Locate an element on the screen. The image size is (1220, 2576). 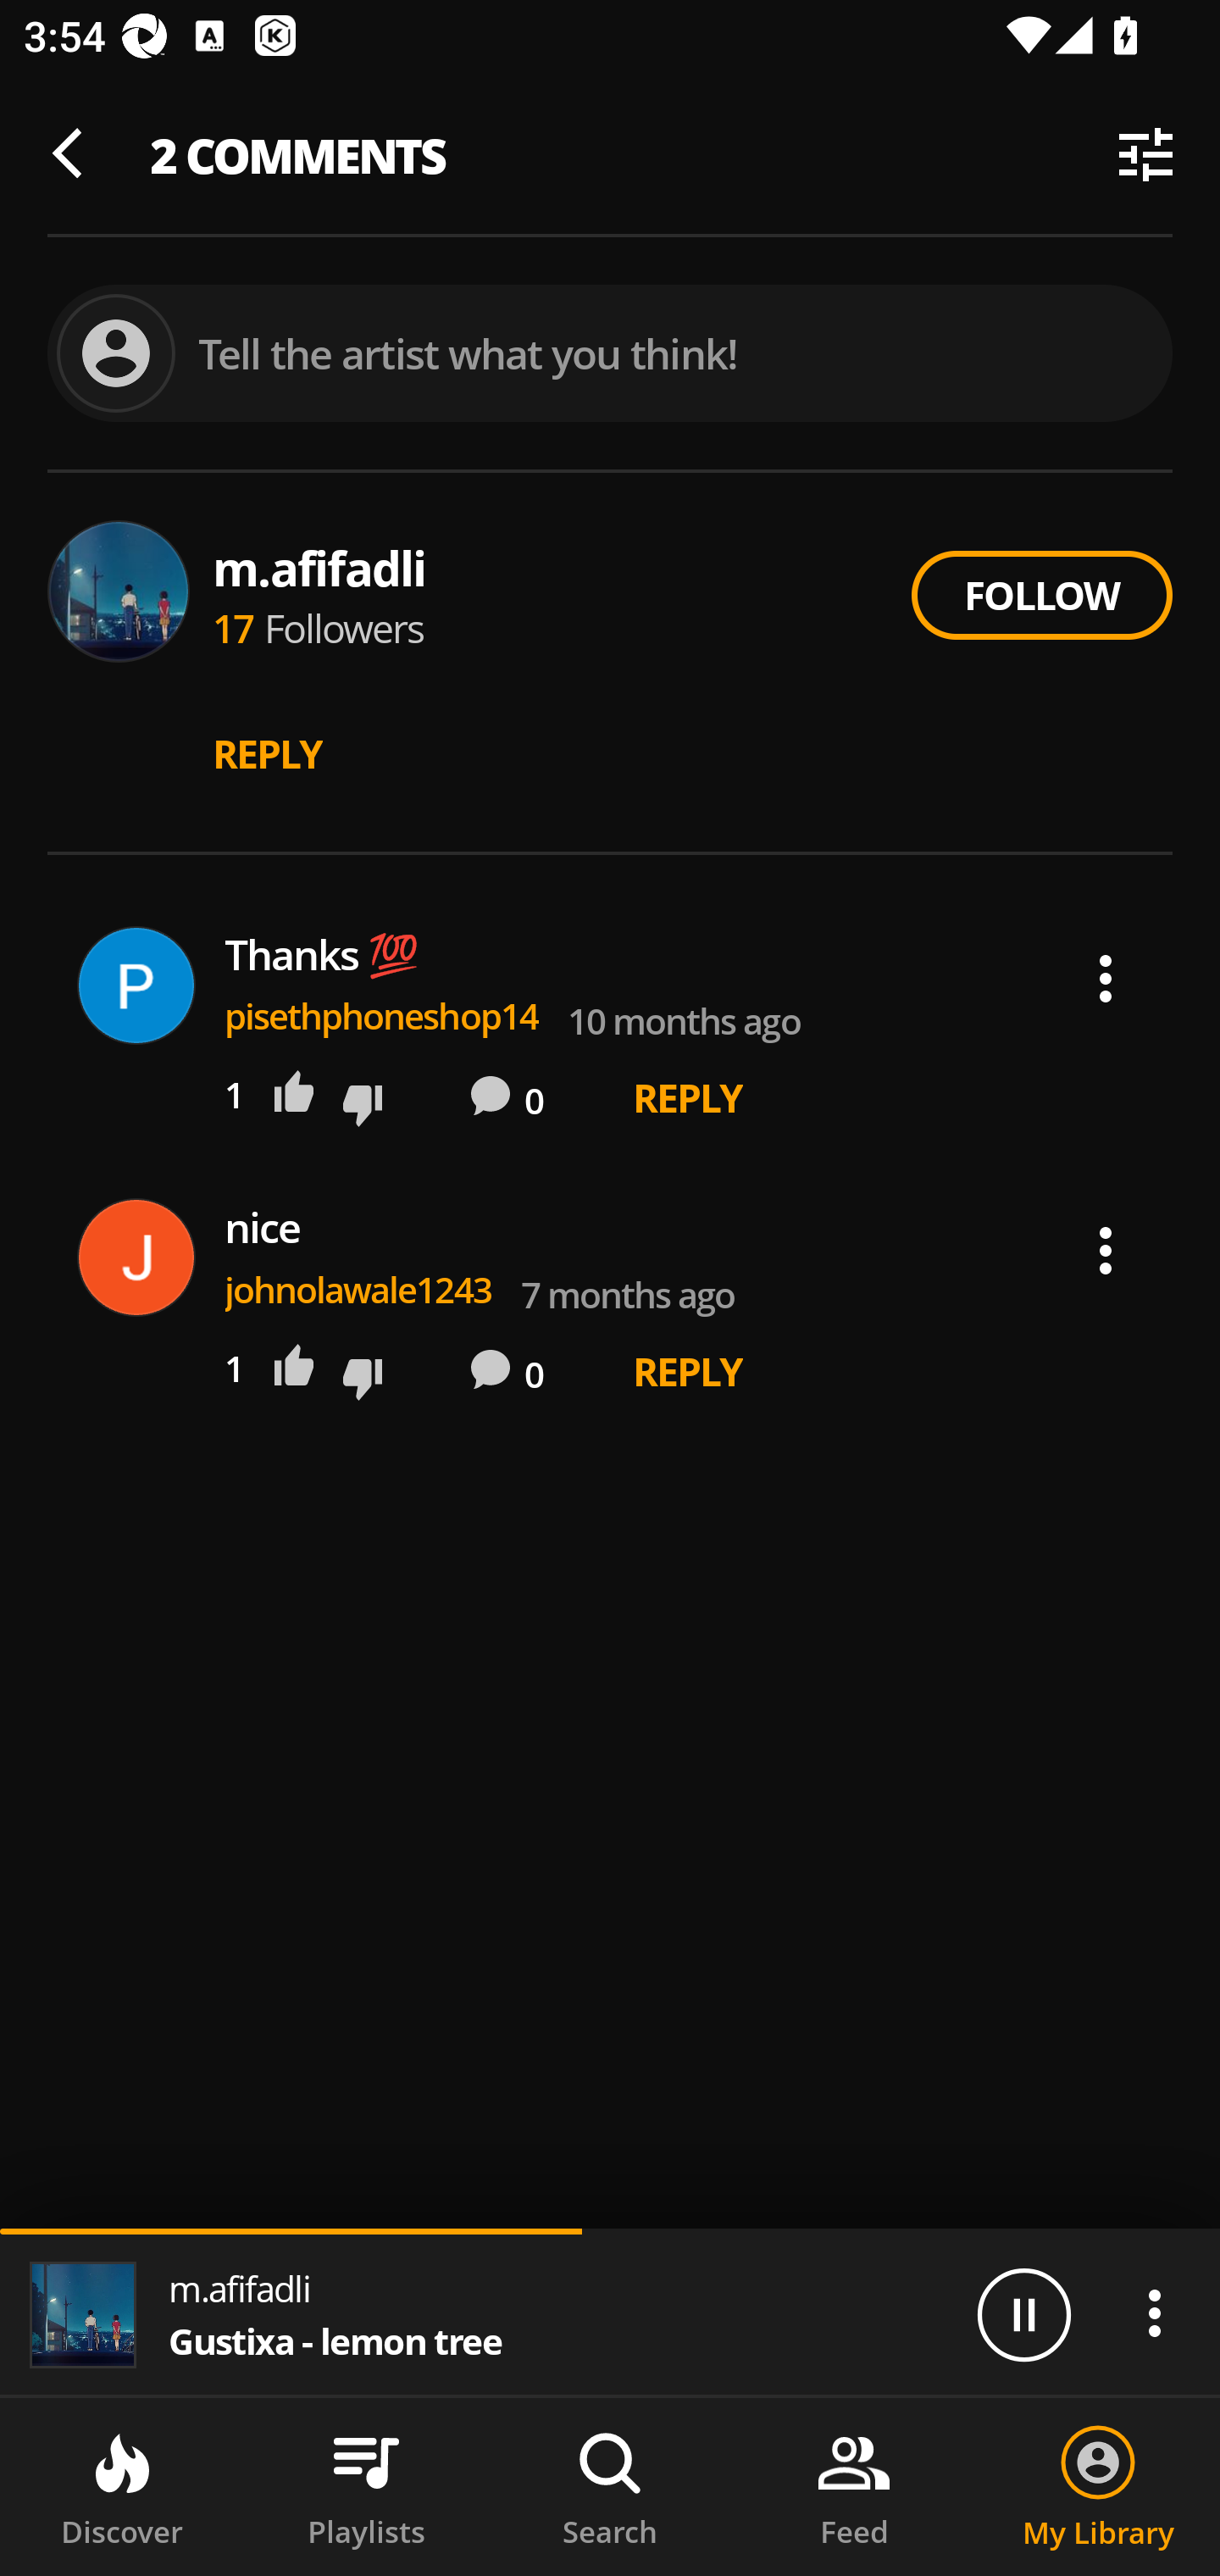
Tell the artist what you think! is located at coordinates (610, 354).